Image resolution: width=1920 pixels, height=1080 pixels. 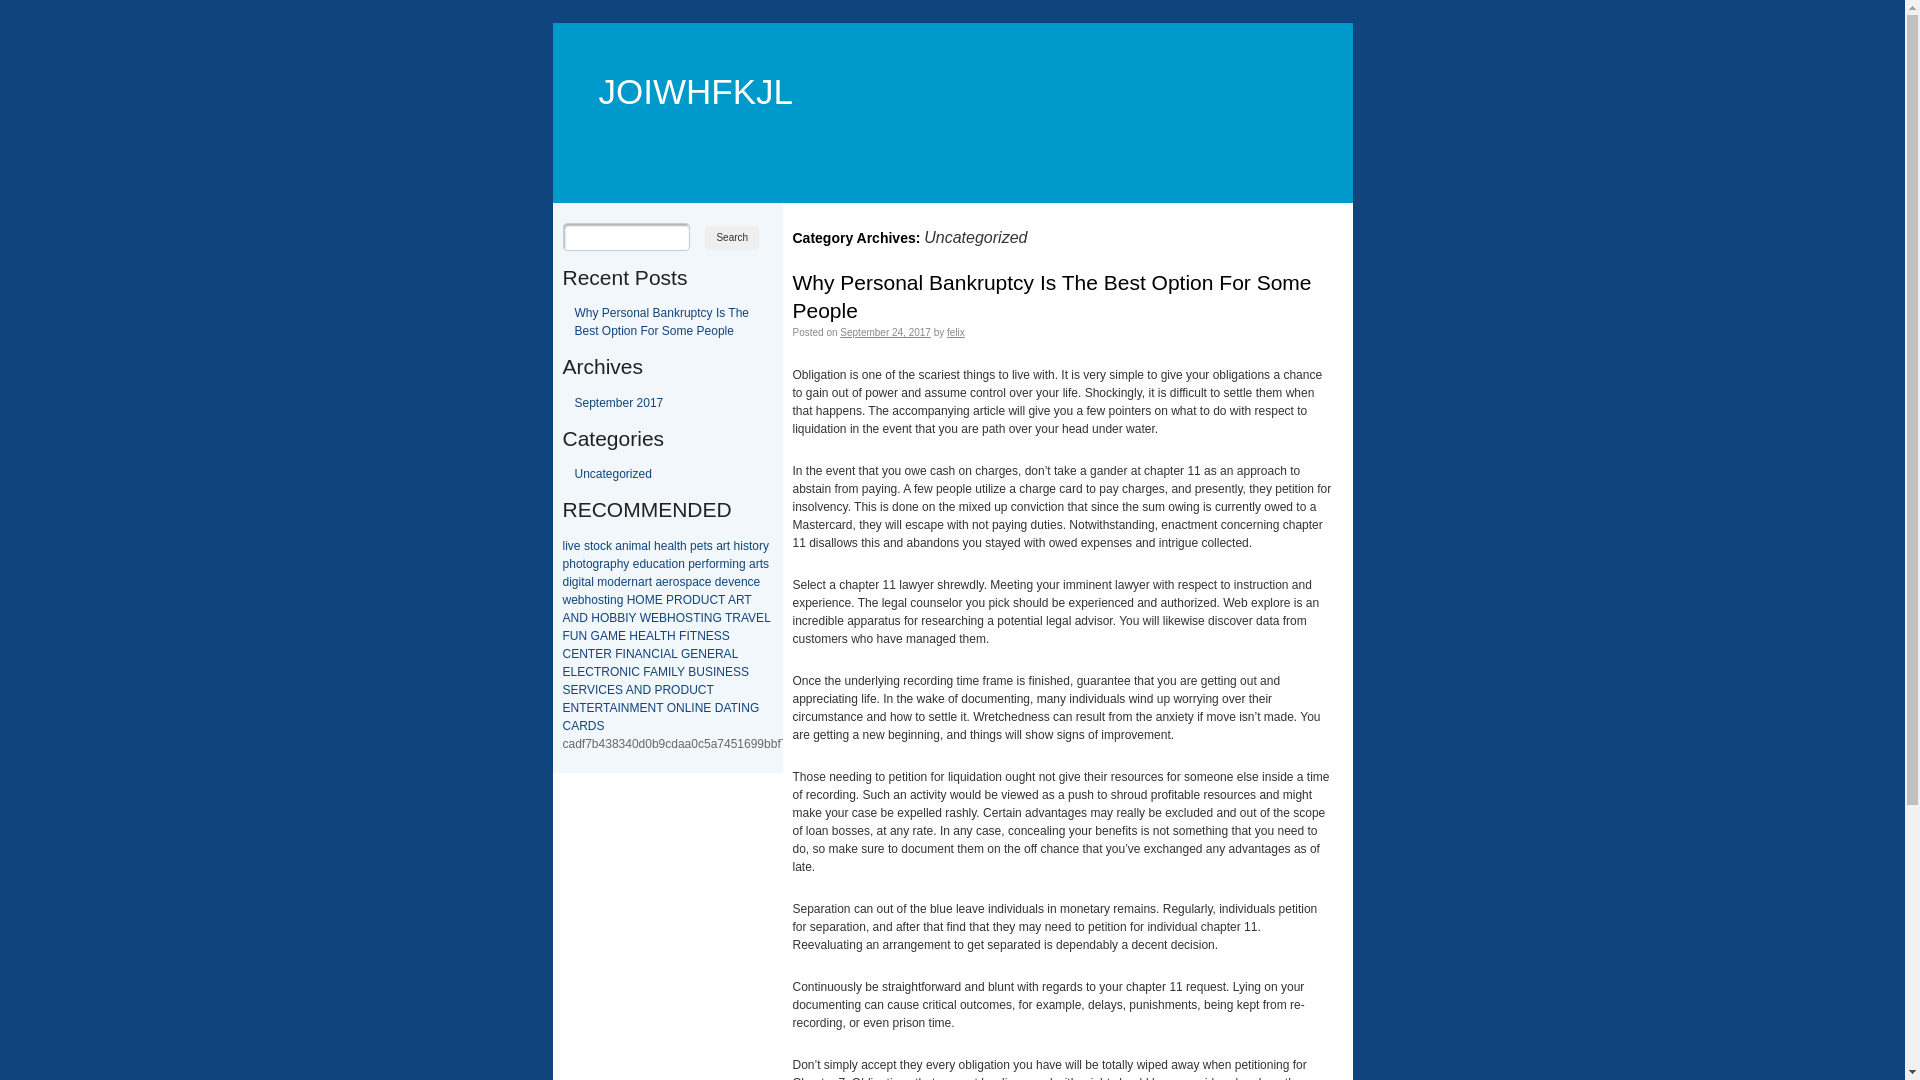 I want to click on Why Personal Bankruptcy Is The Best Option For Some People, so click(x=662, y=322).